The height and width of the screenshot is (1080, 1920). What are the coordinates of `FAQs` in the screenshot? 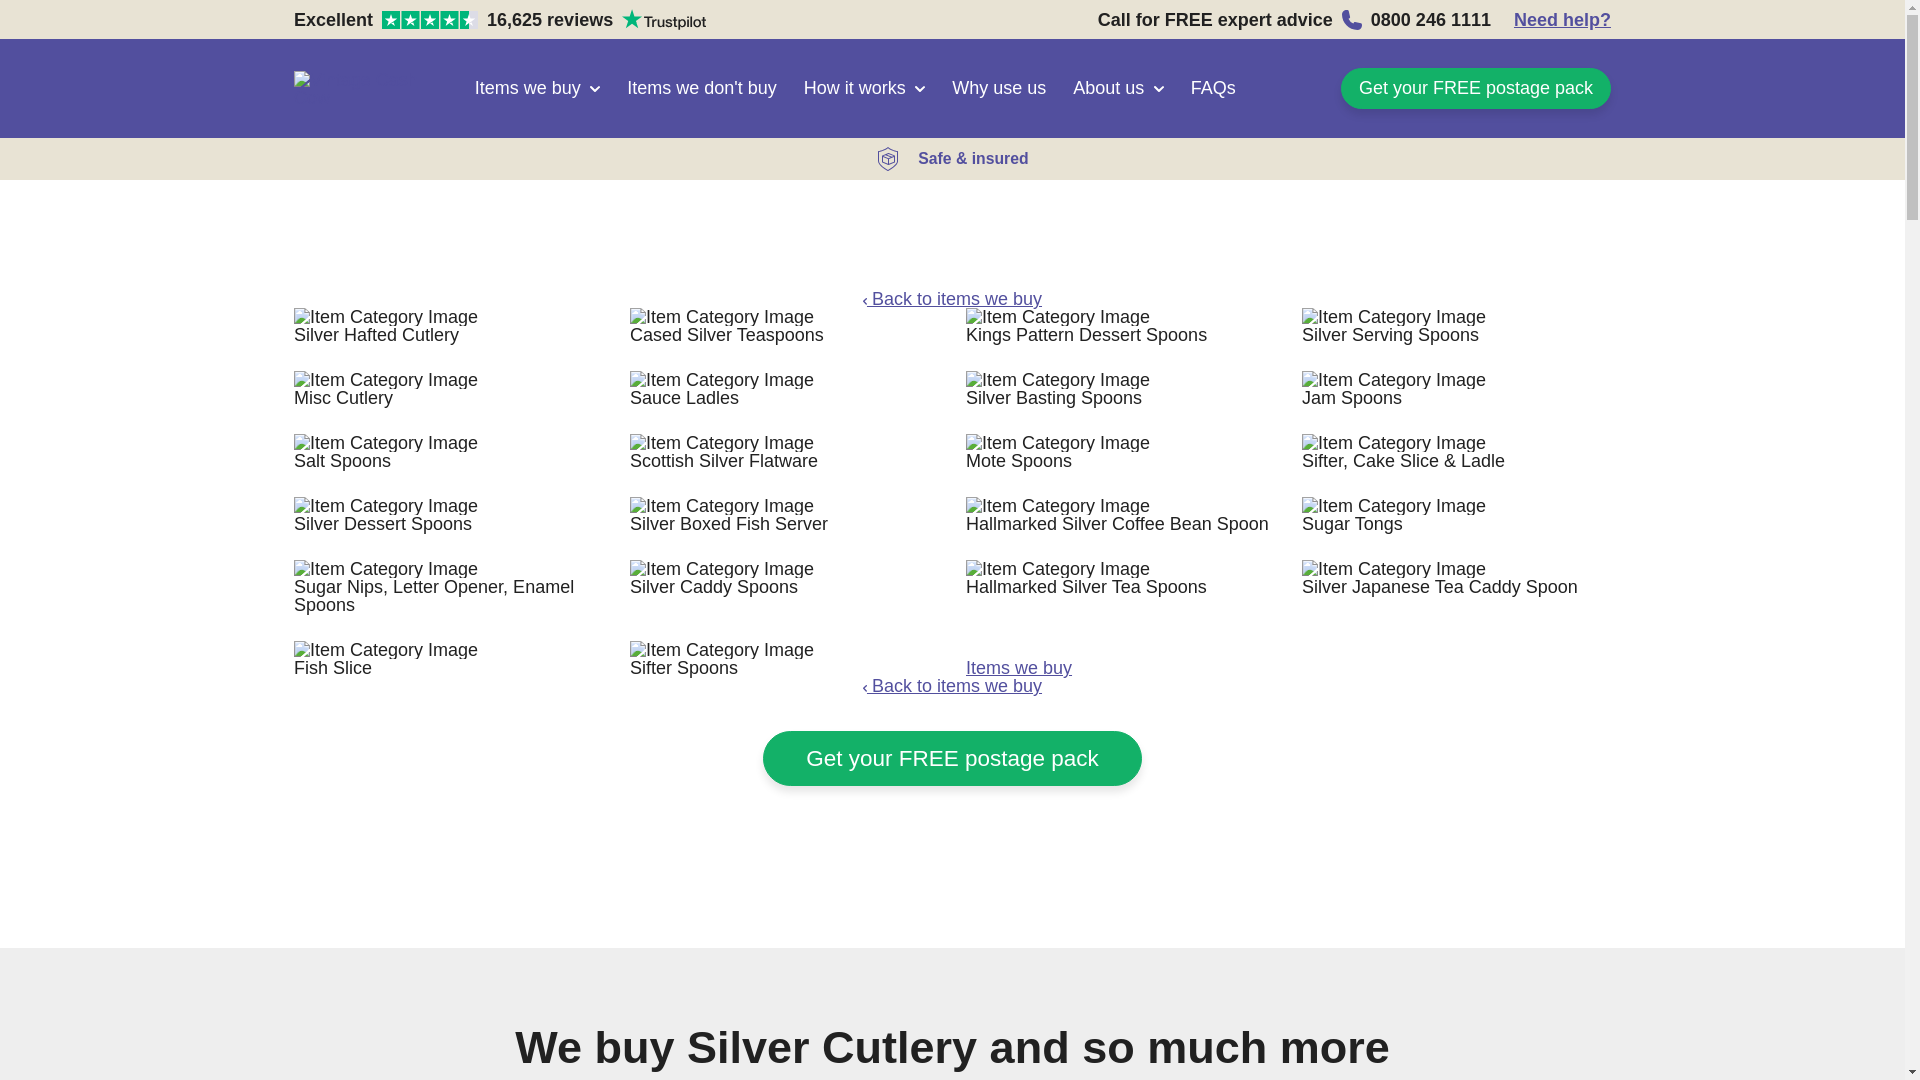 It's located at (1118, 88).